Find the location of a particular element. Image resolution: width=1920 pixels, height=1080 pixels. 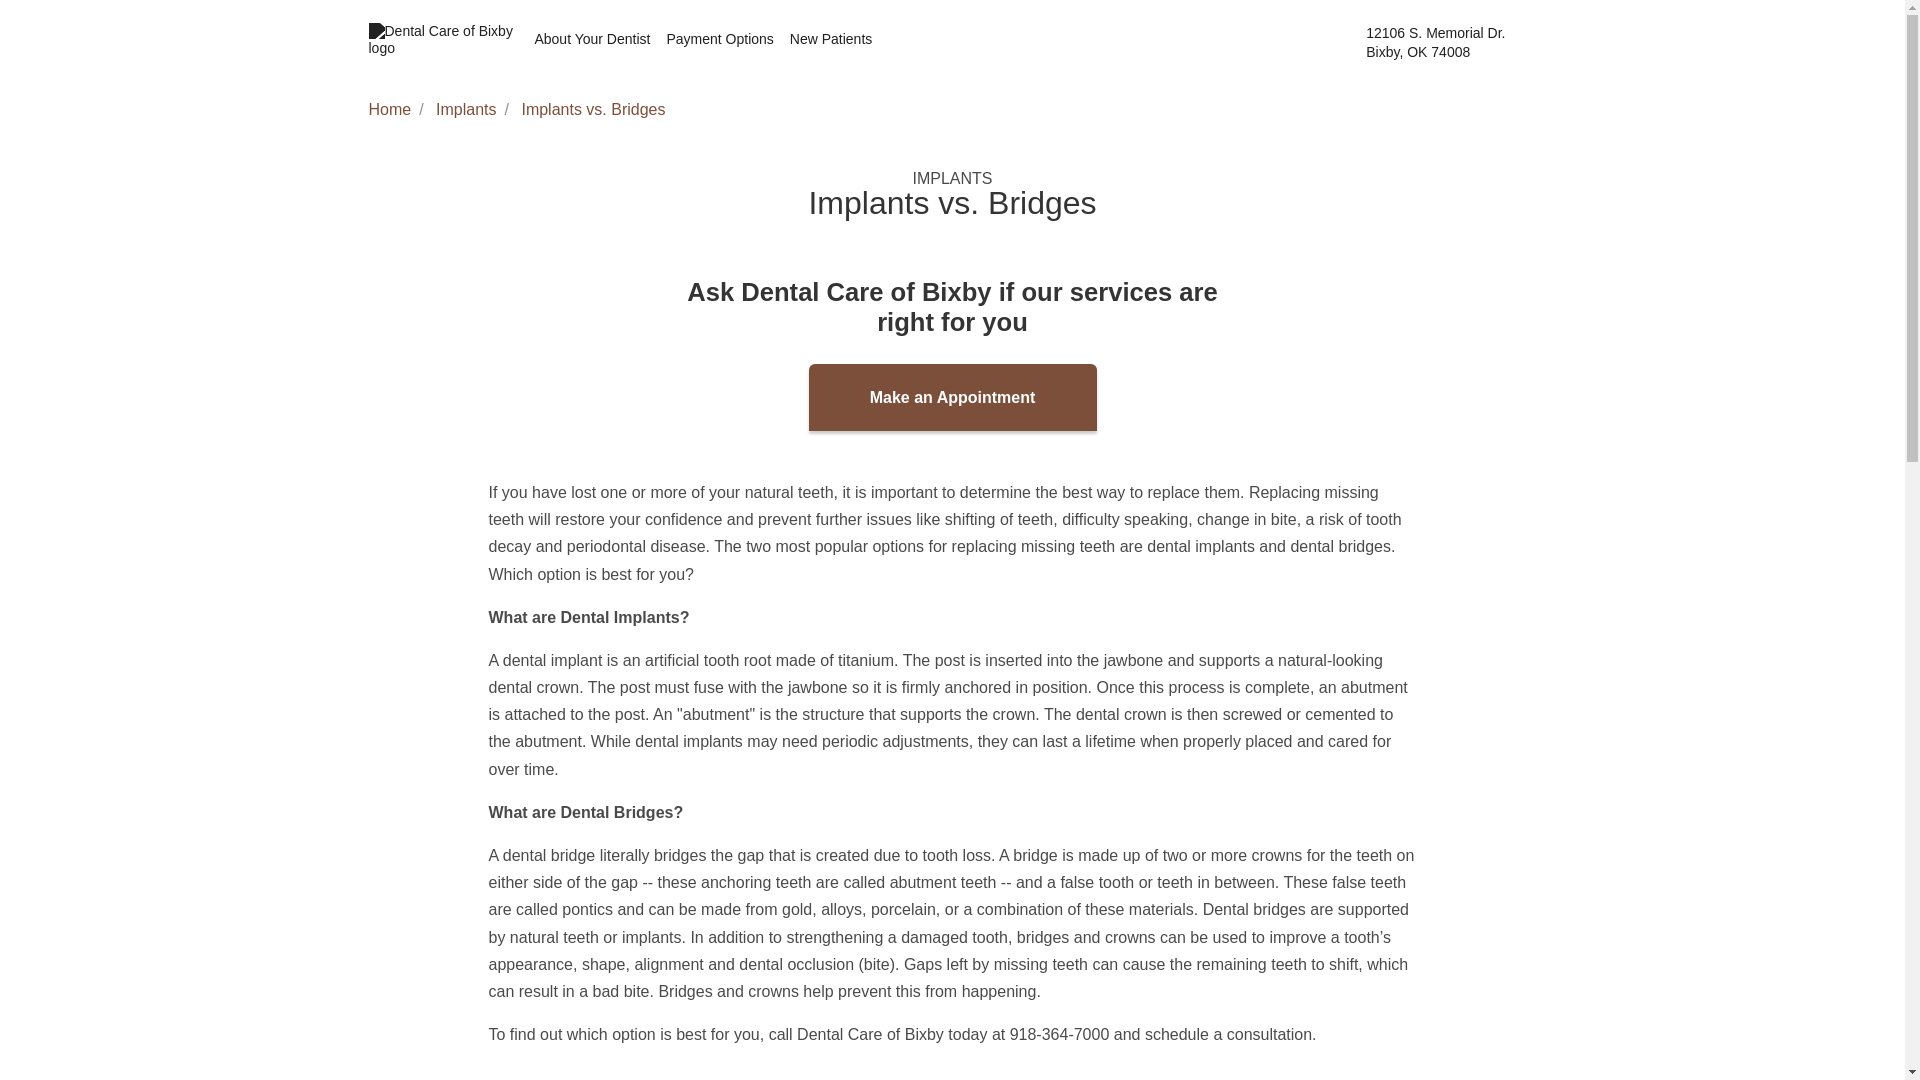

Implants is located at coordinates (465, 110).